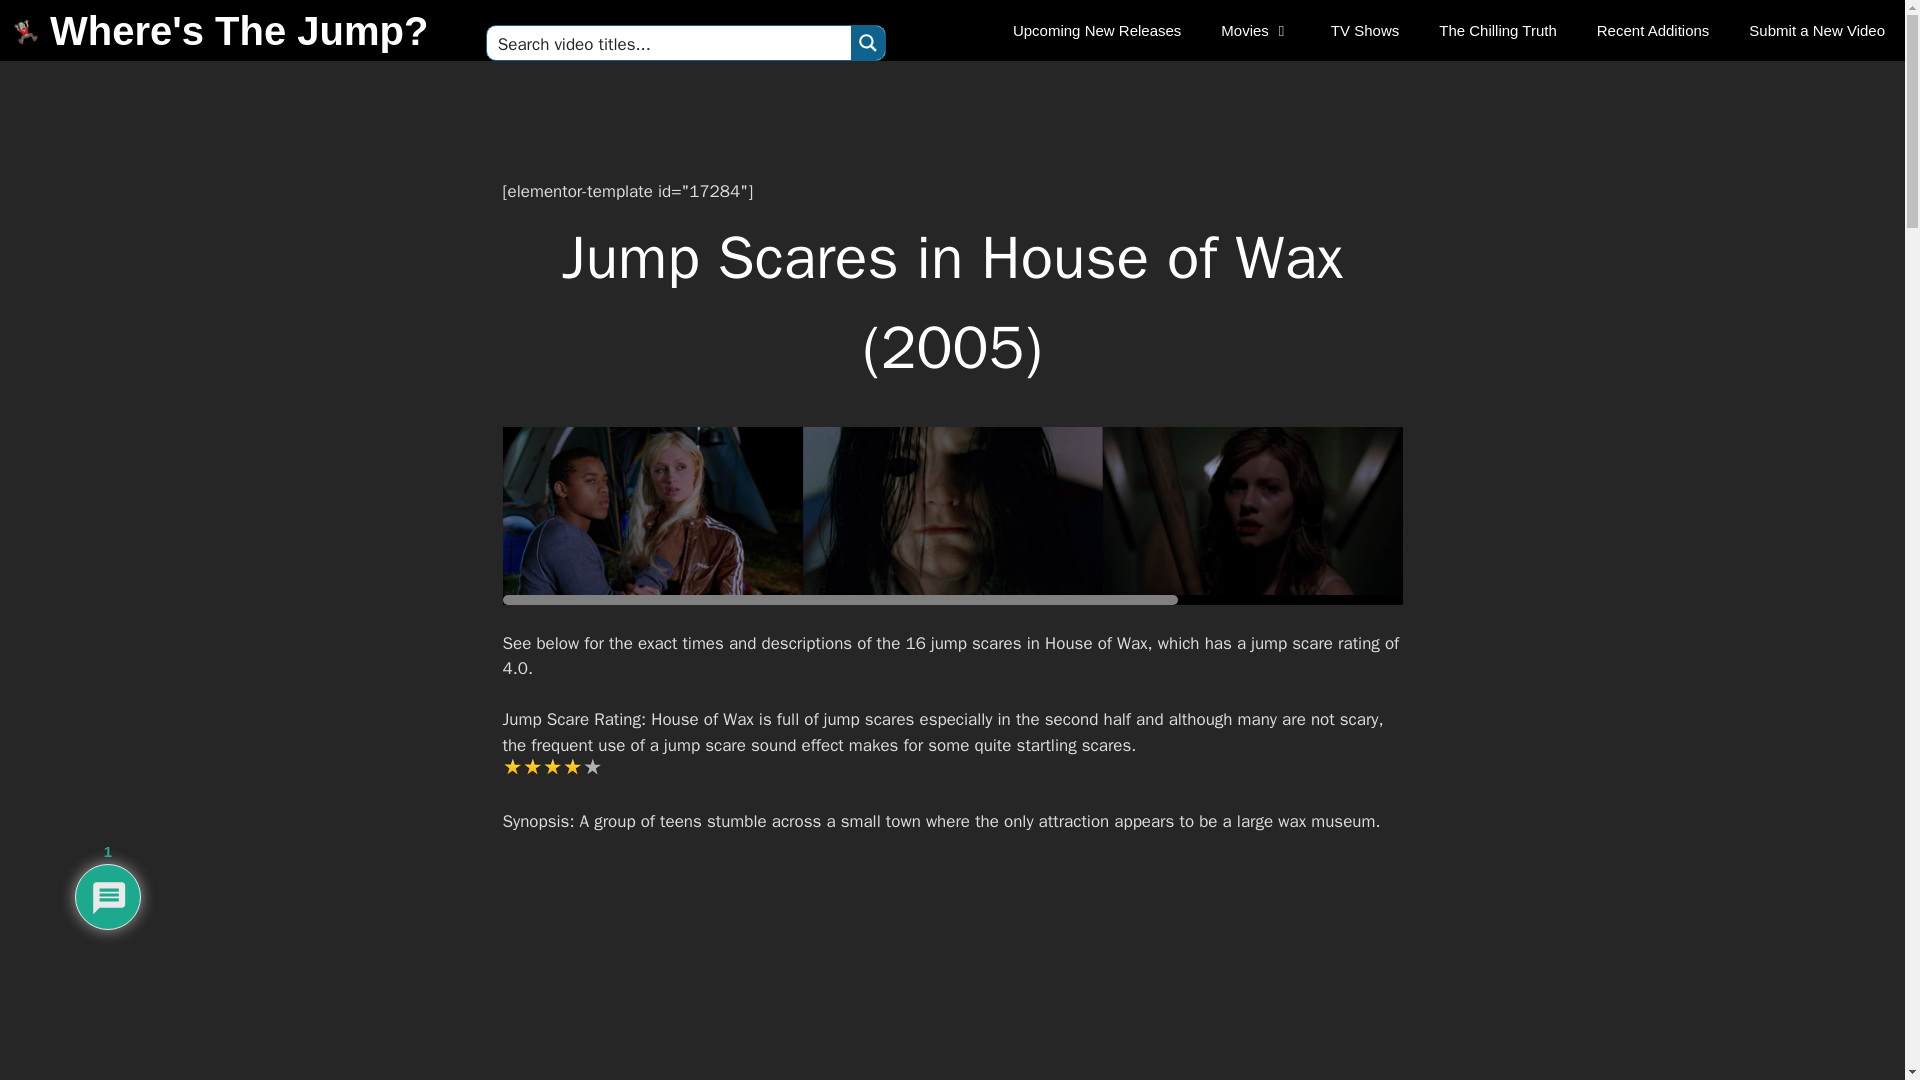 The height and width of the screenshot is (1080, 1920). What do you see at coordinates (1652, 30) in the screenshot?
I see `Recent Additions` at bounding box center [1652, 30].